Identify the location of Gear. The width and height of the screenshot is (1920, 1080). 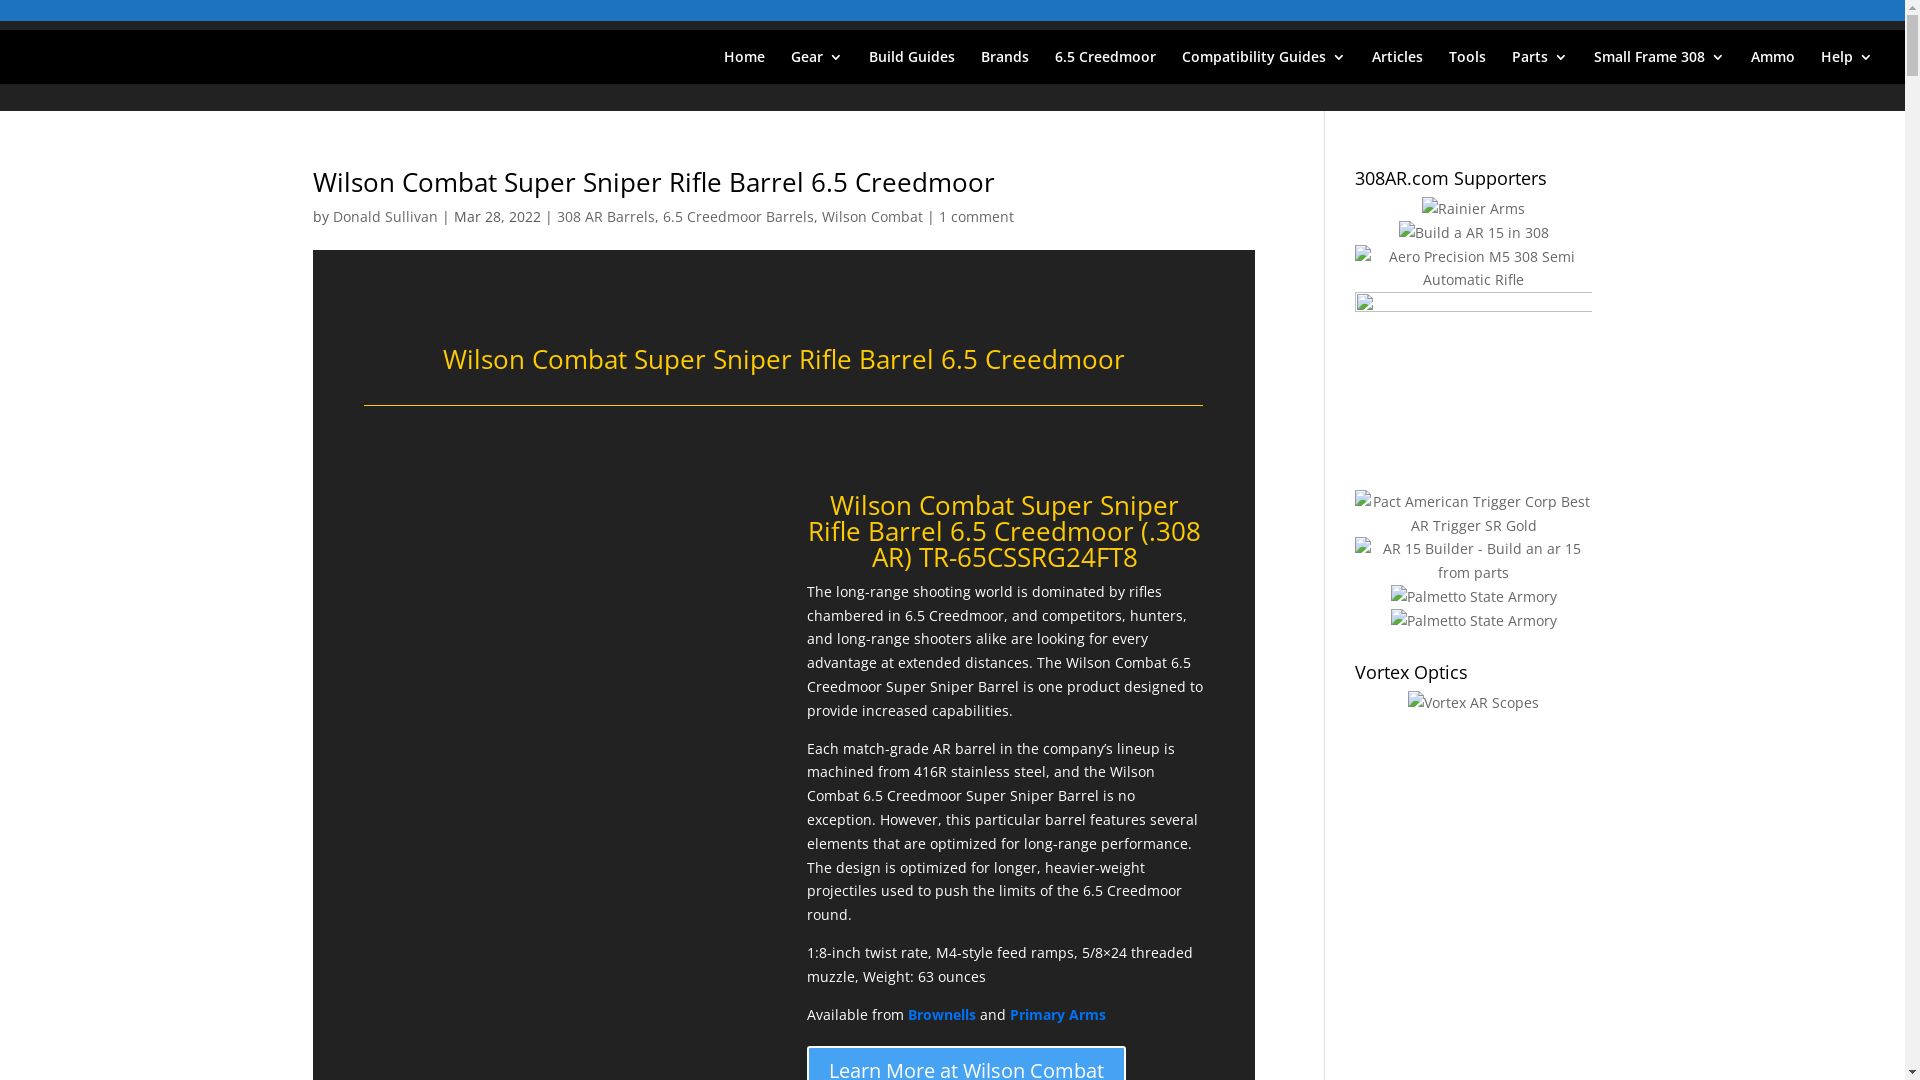
(817, 67).